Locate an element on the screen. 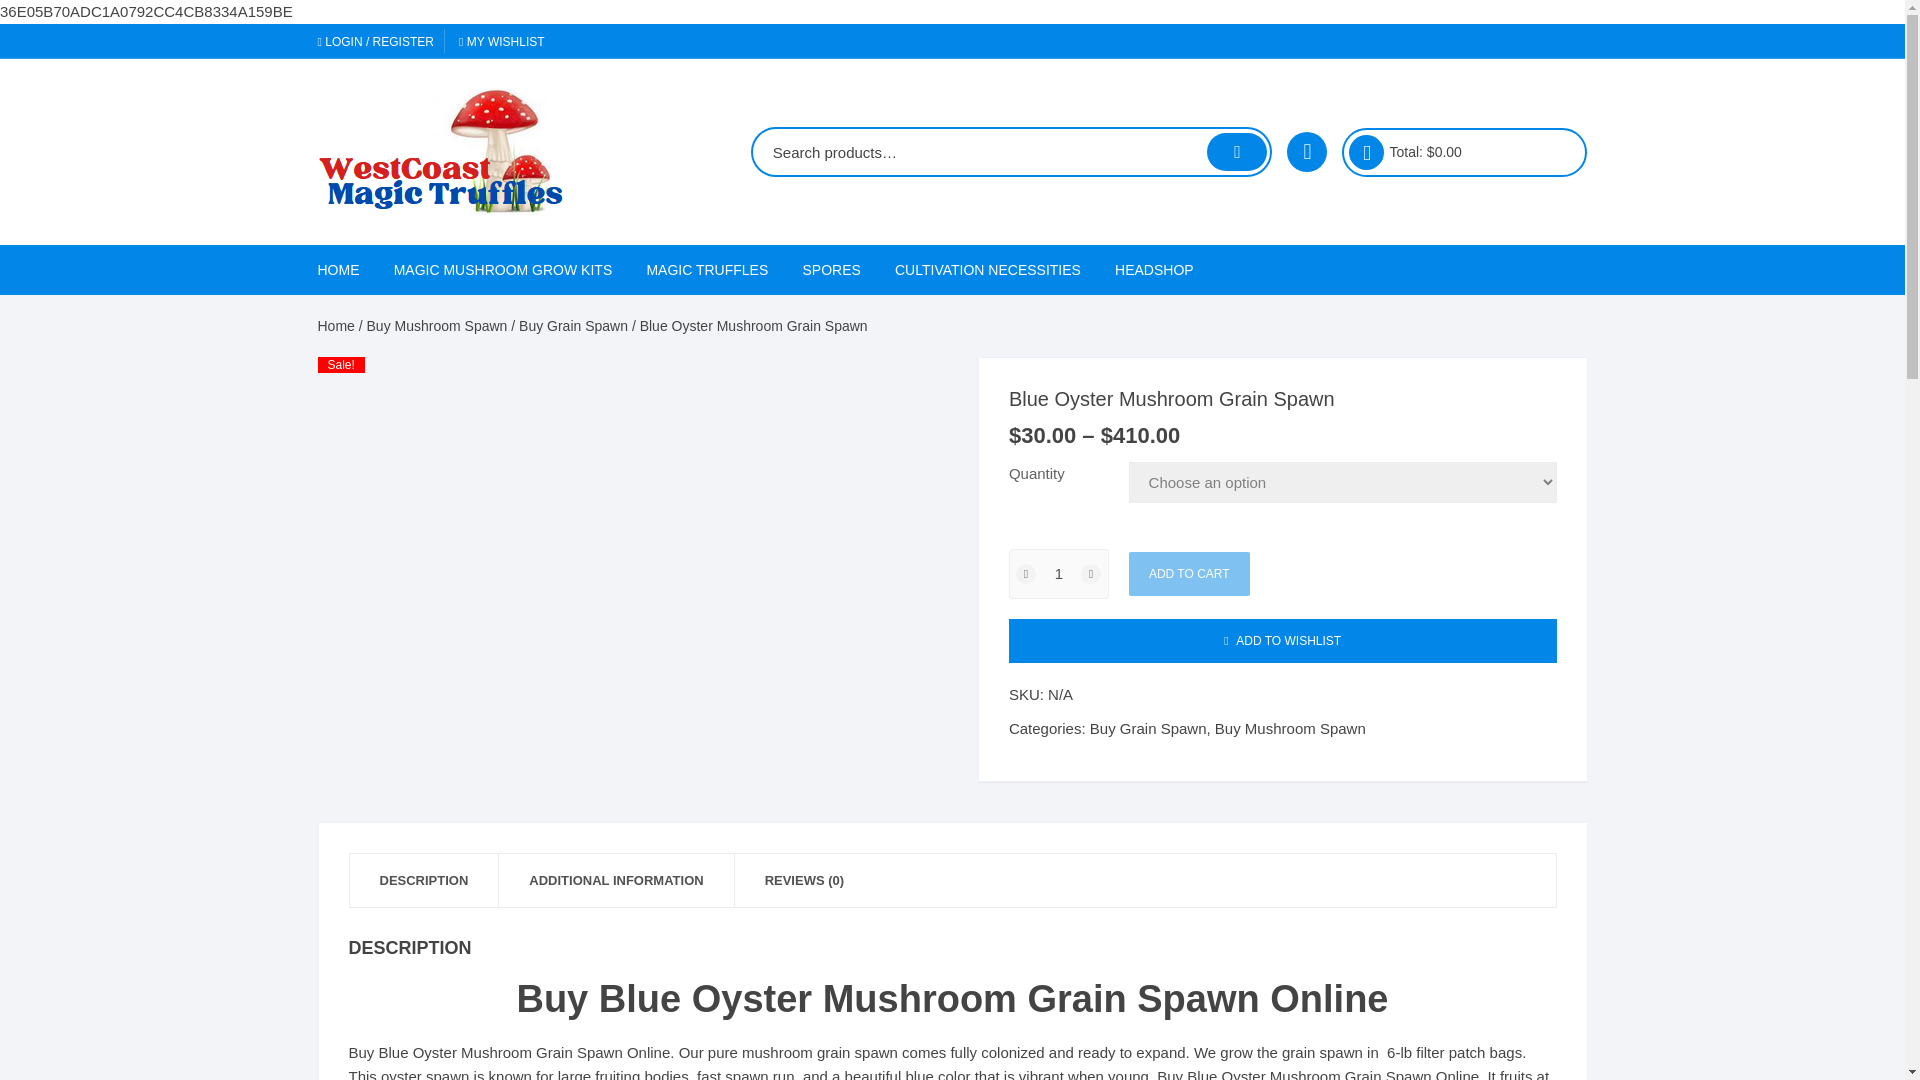  Spore Prints Psilocybe cubensis is located at coordinates (912, 468).